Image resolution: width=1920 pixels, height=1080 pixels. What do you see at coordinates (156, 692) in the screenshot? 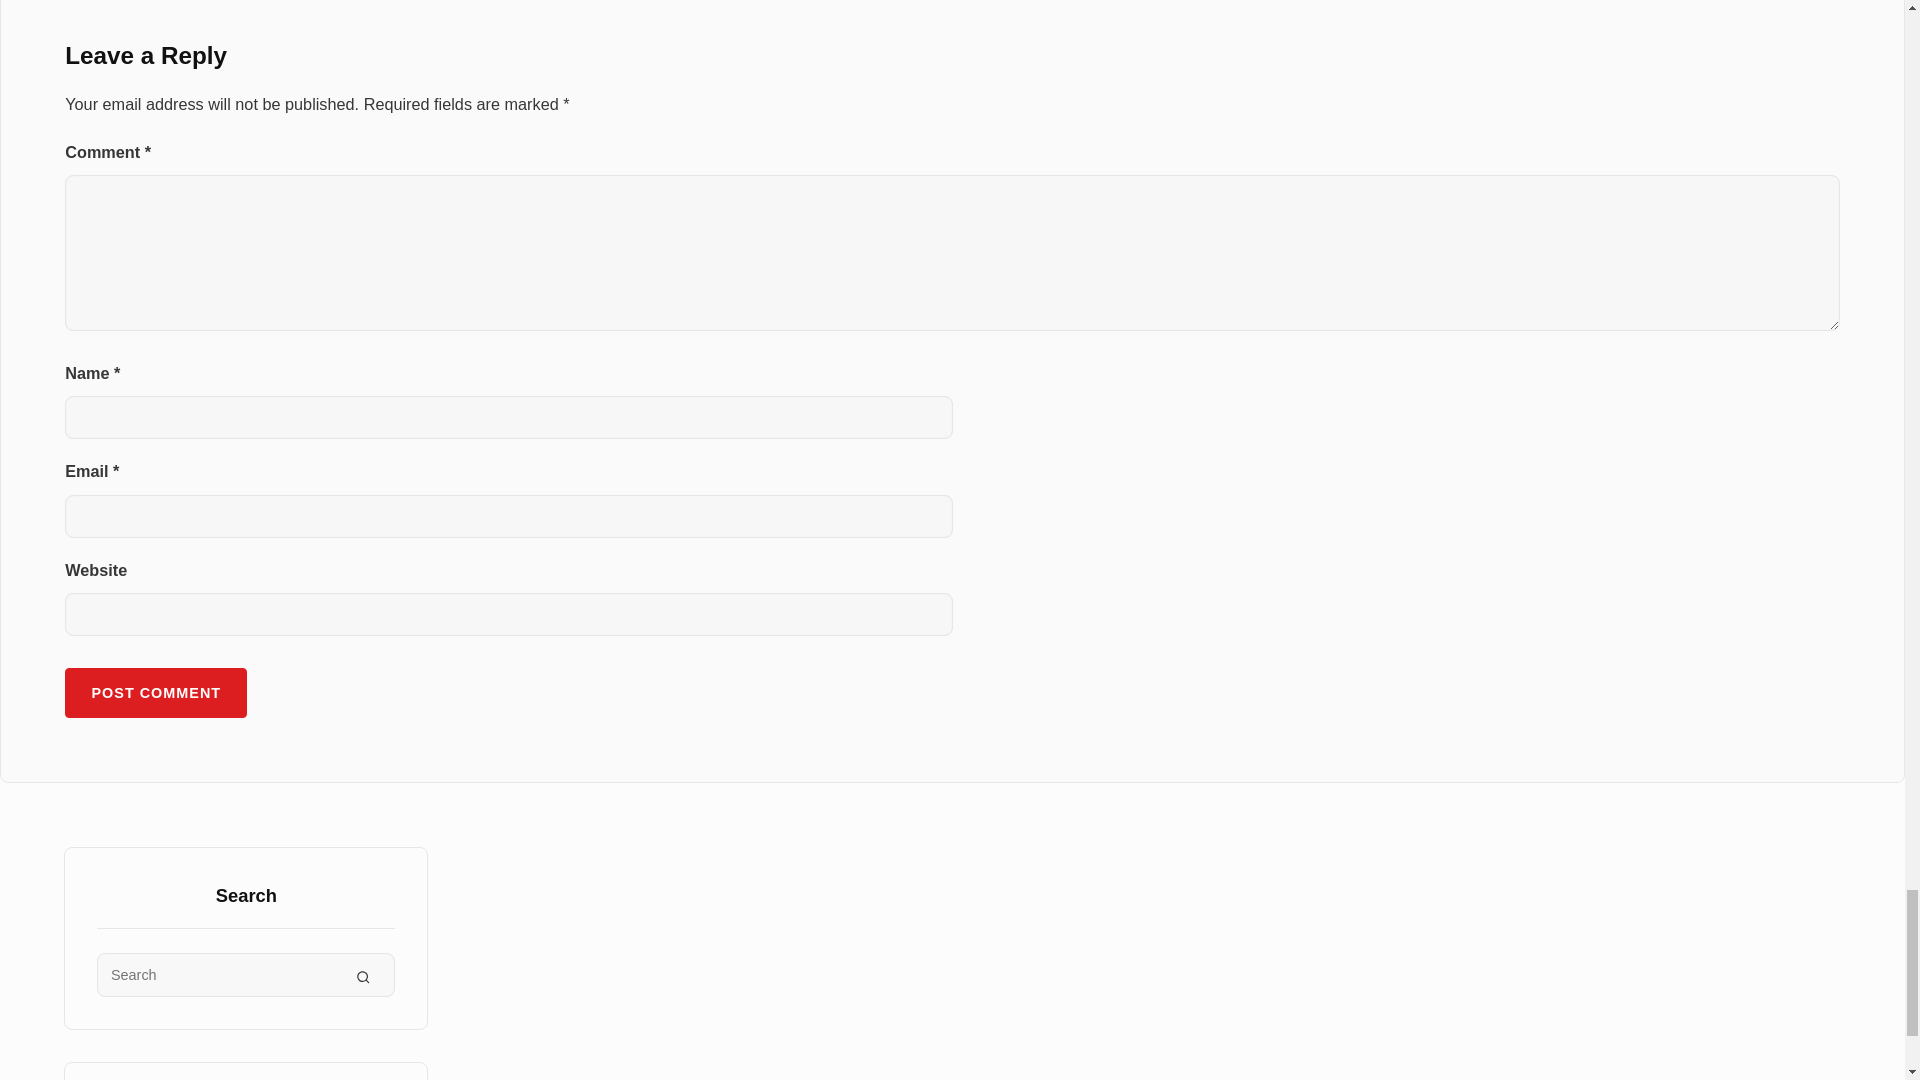
I see `Post Comment` at bounding box center [156, 692].